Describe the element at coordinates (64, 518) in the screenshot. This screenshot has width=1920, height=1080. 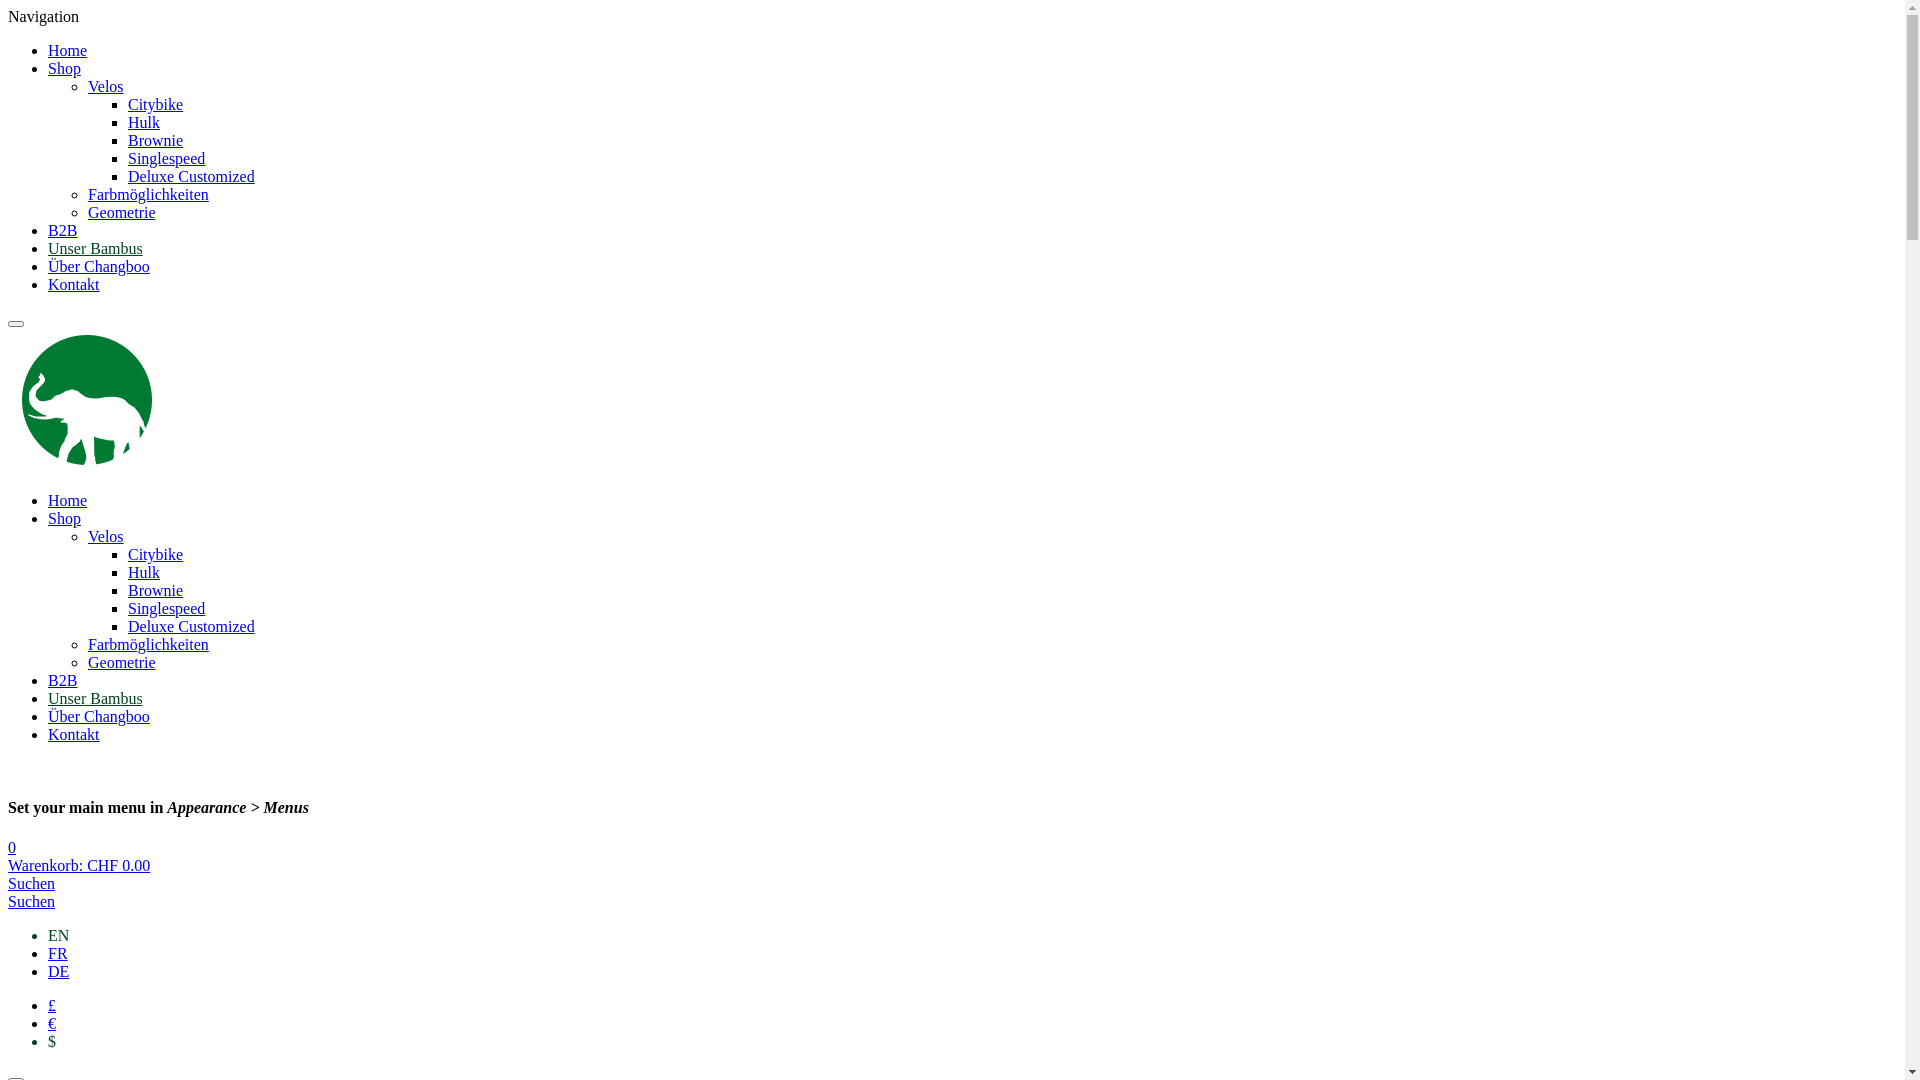
I see `Shop` at that location.